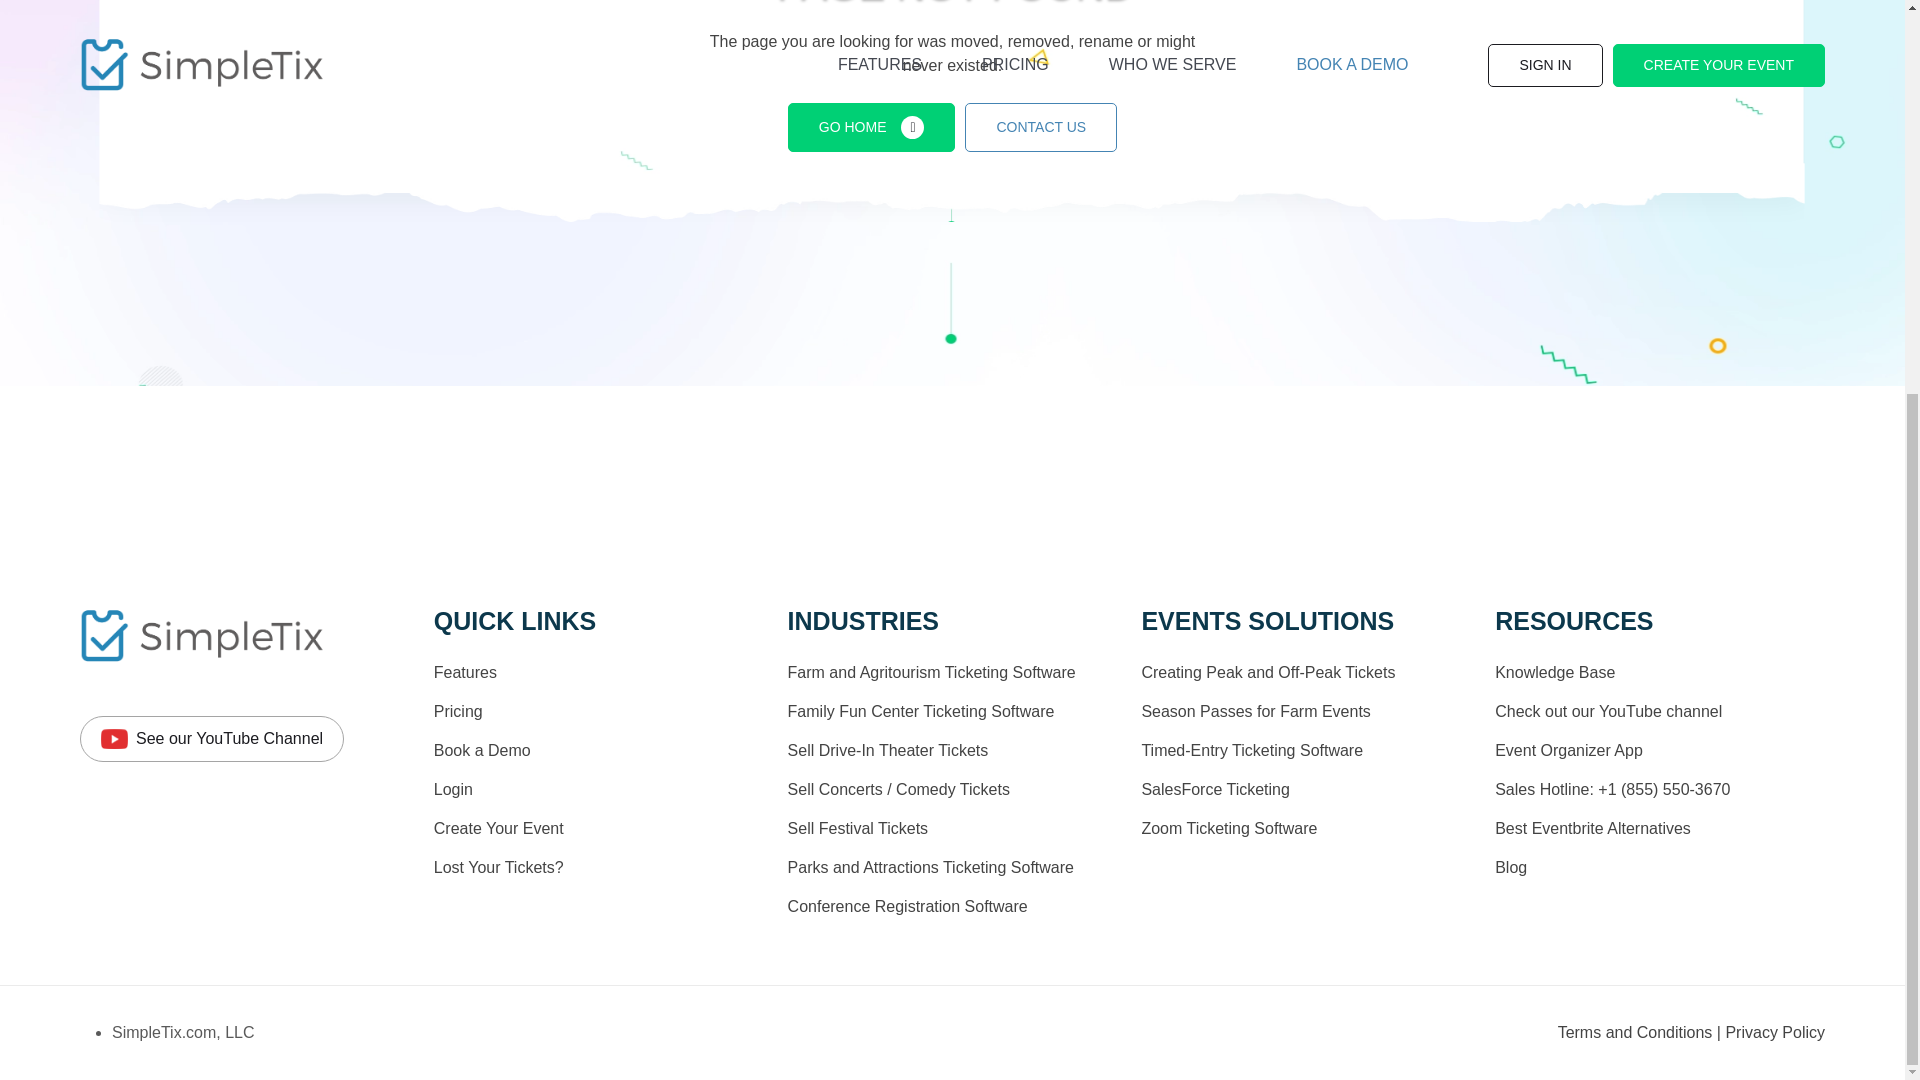 The height and width of the screenshot is (1080, 1920). Describe the element at coordinates (1554, 672) in the screenshot. I see `Knowledge Base` at that location.